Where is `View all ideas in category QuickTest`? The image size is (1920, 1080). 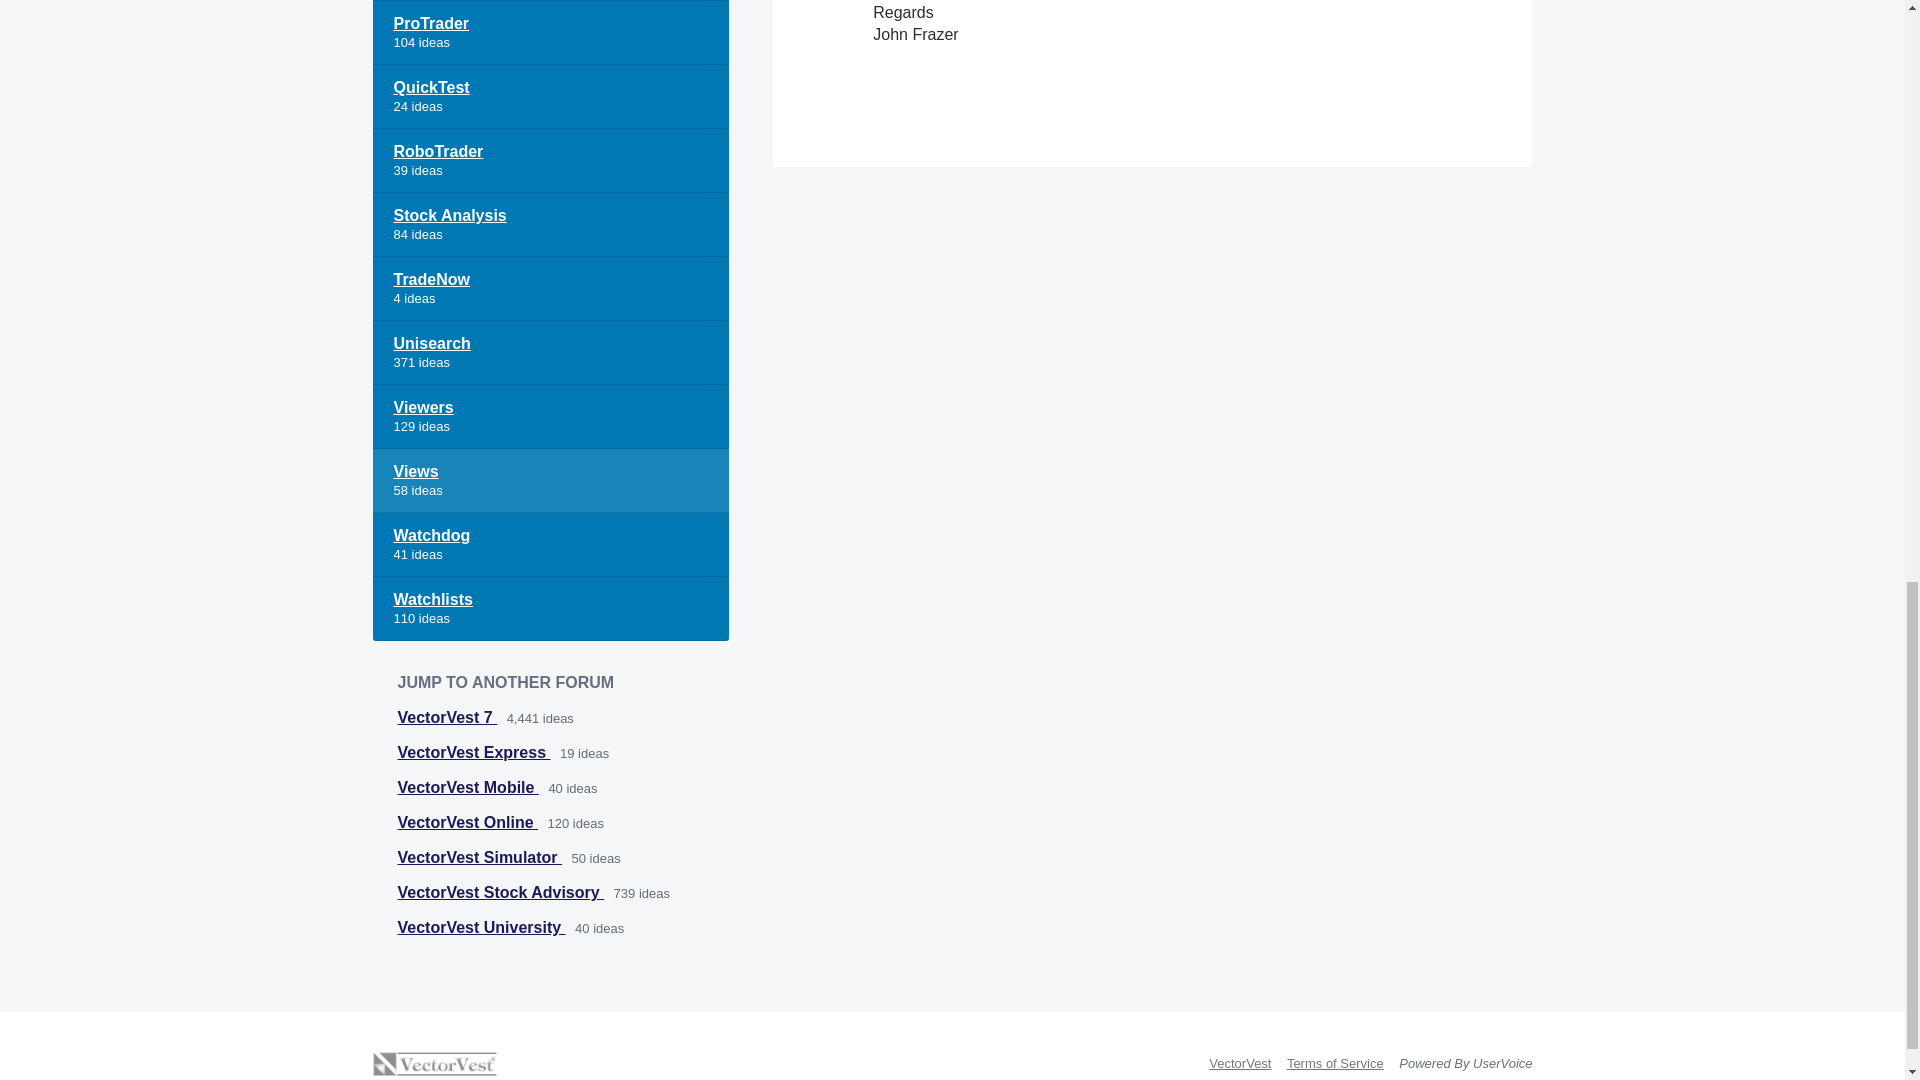
View all ideas in category QuickTest is located at coordinates (550, 96).